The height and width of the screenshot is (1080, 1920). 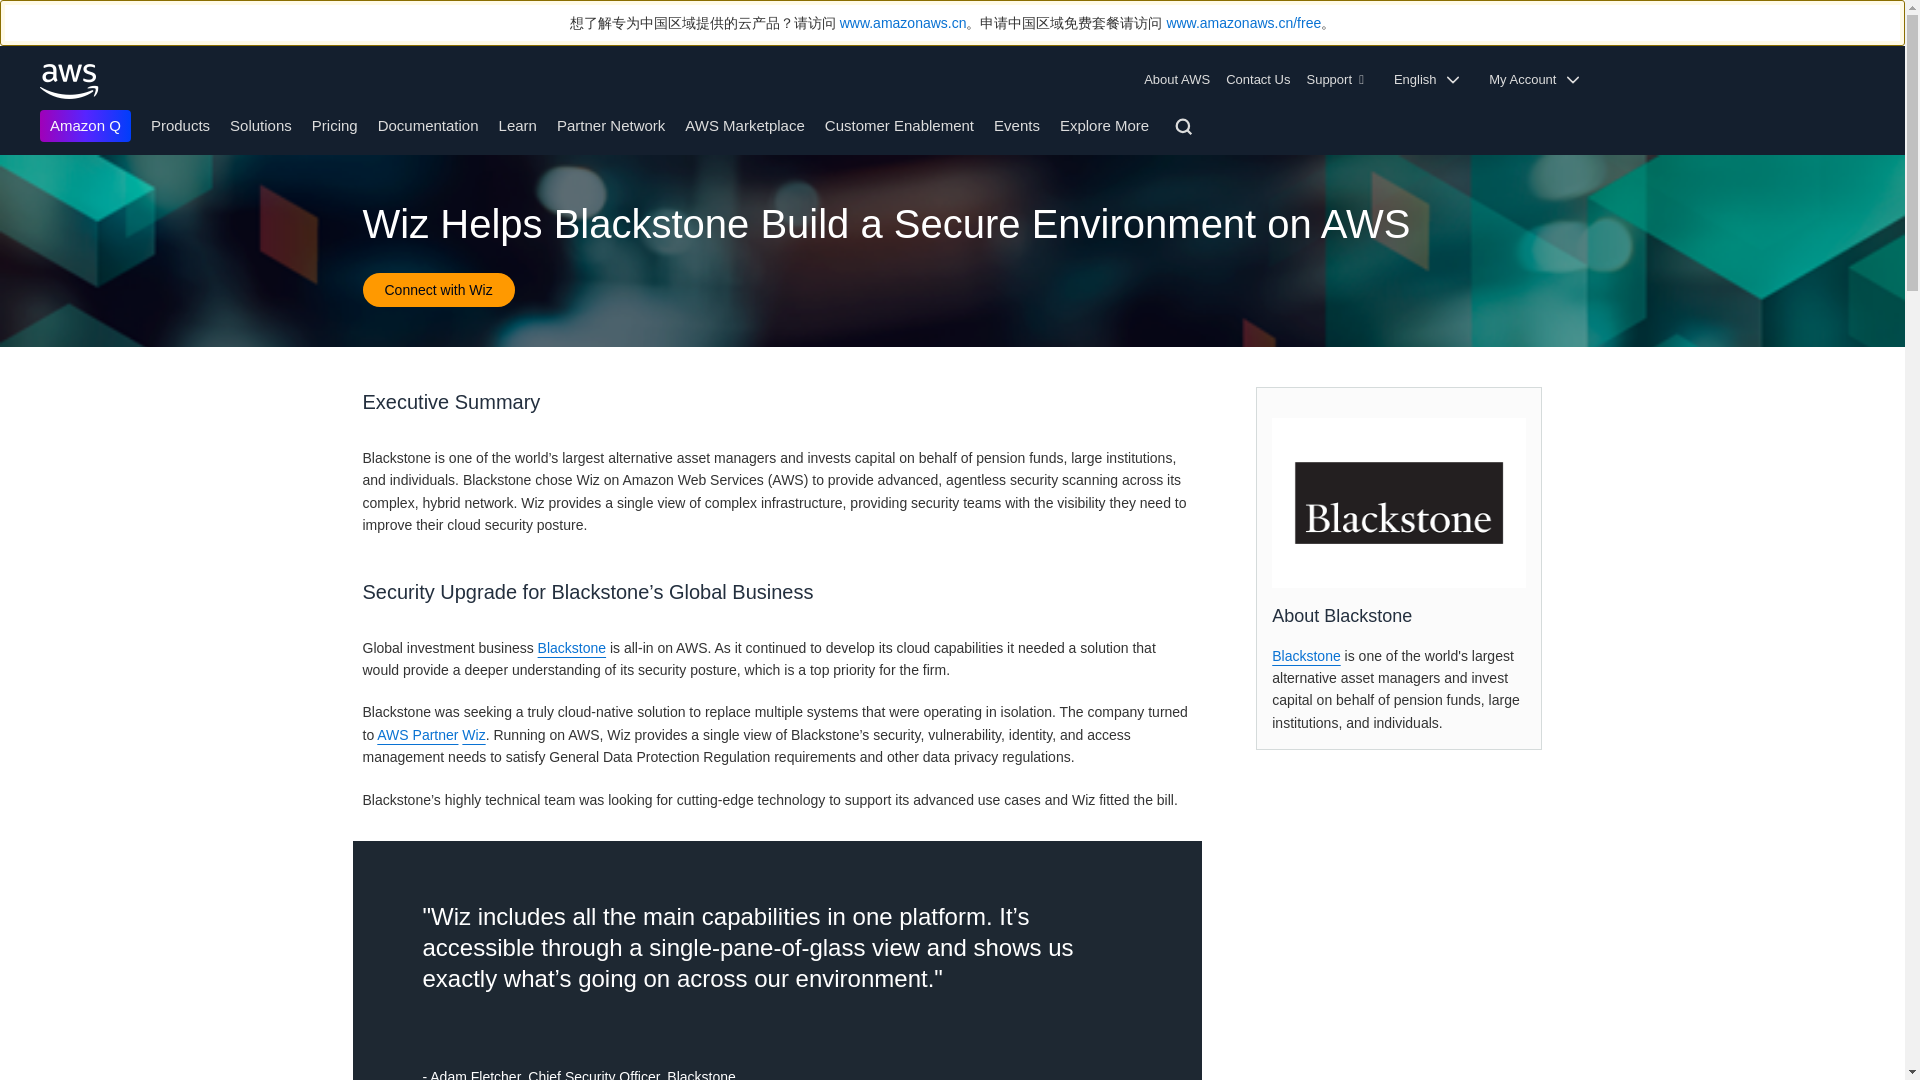 What do you see at coordinates (899, 124) in the screenshot?
I see `Customer Enablement` at bounding box center [899, 124].